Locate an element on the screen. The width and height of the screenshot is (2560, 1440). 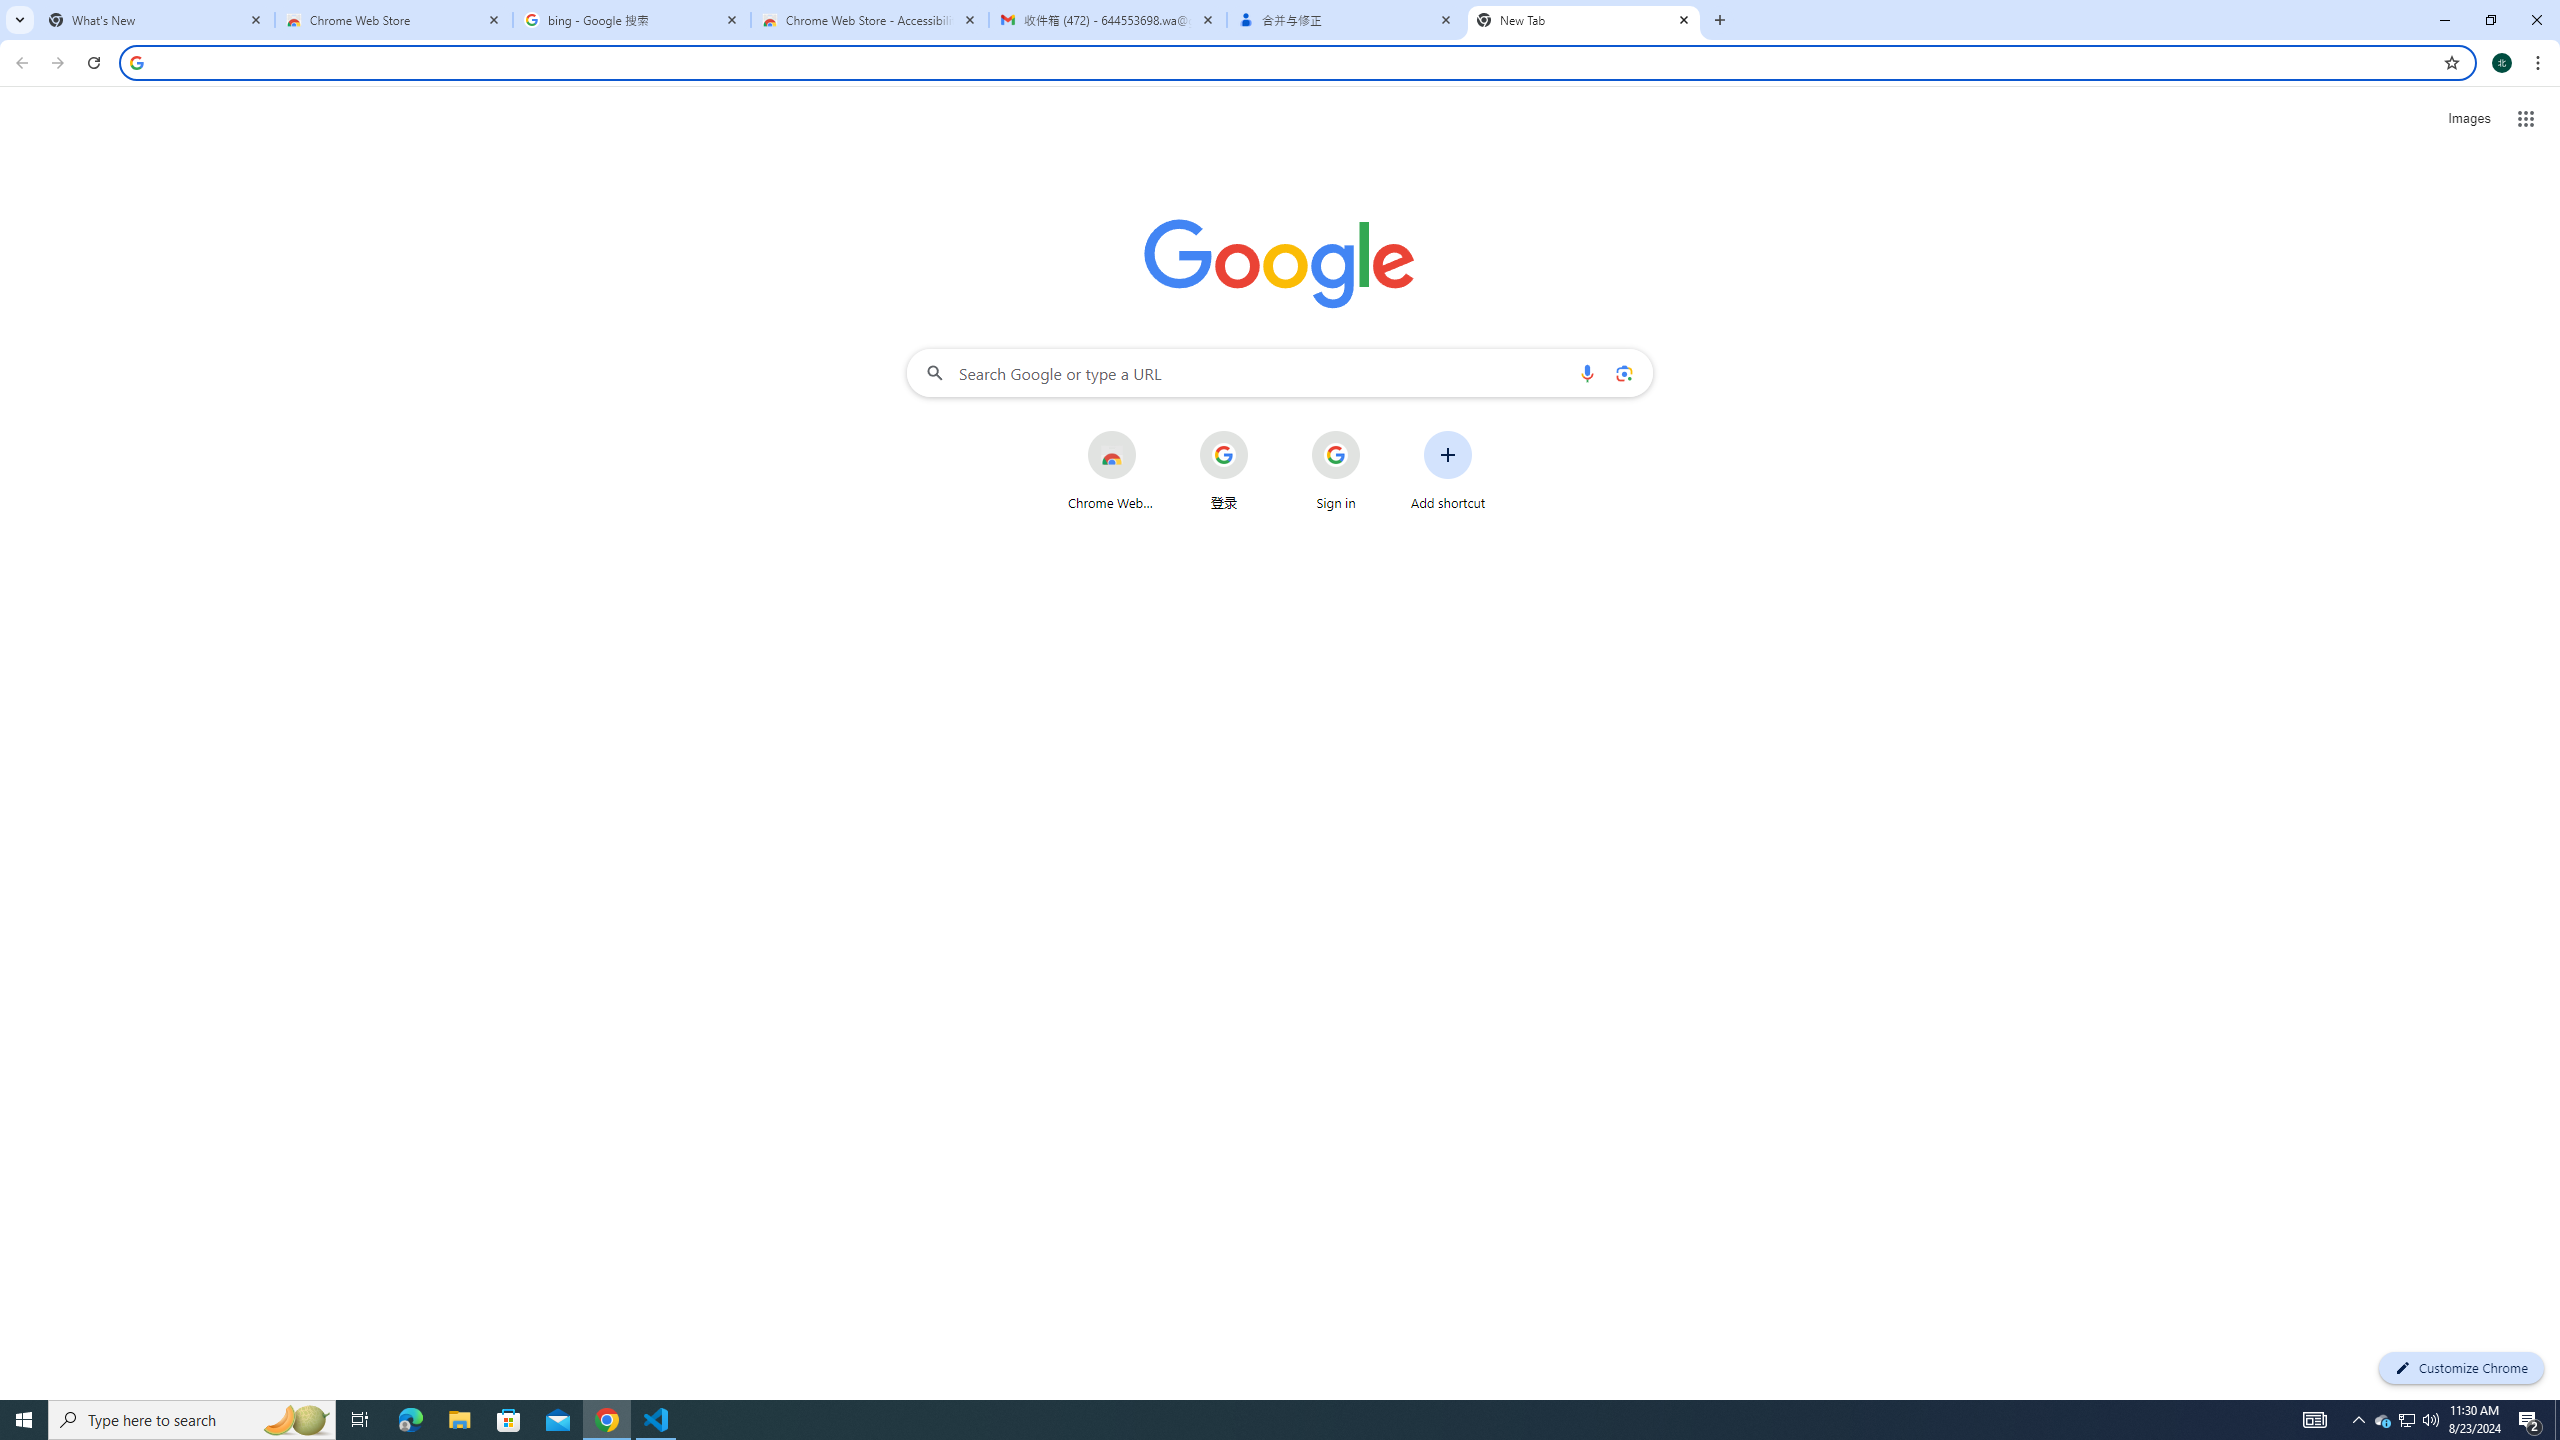
Translate, row 4 of 5 and column 3 of 3 in the first section is located at coordinates (2466, 518).